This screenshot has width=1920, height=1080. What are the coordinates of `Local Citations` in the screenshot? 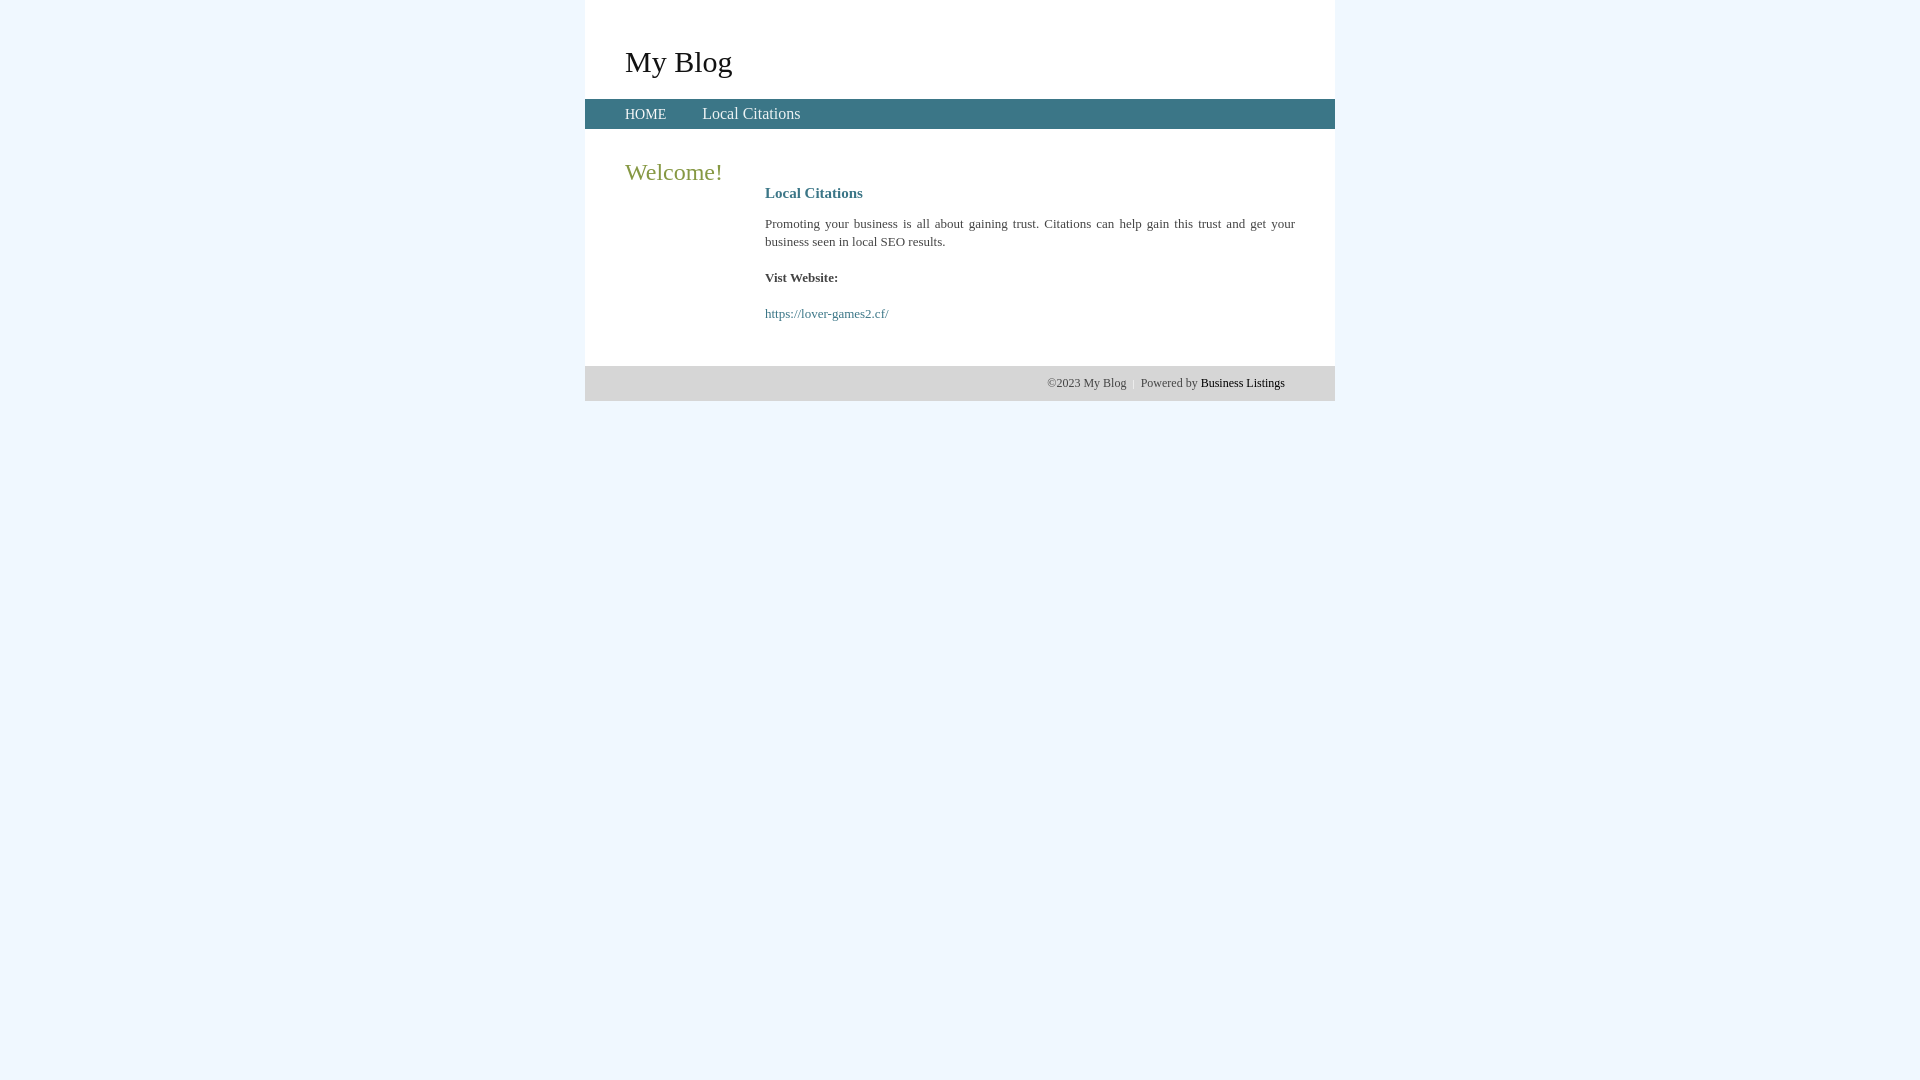 It's located at (751, 114).